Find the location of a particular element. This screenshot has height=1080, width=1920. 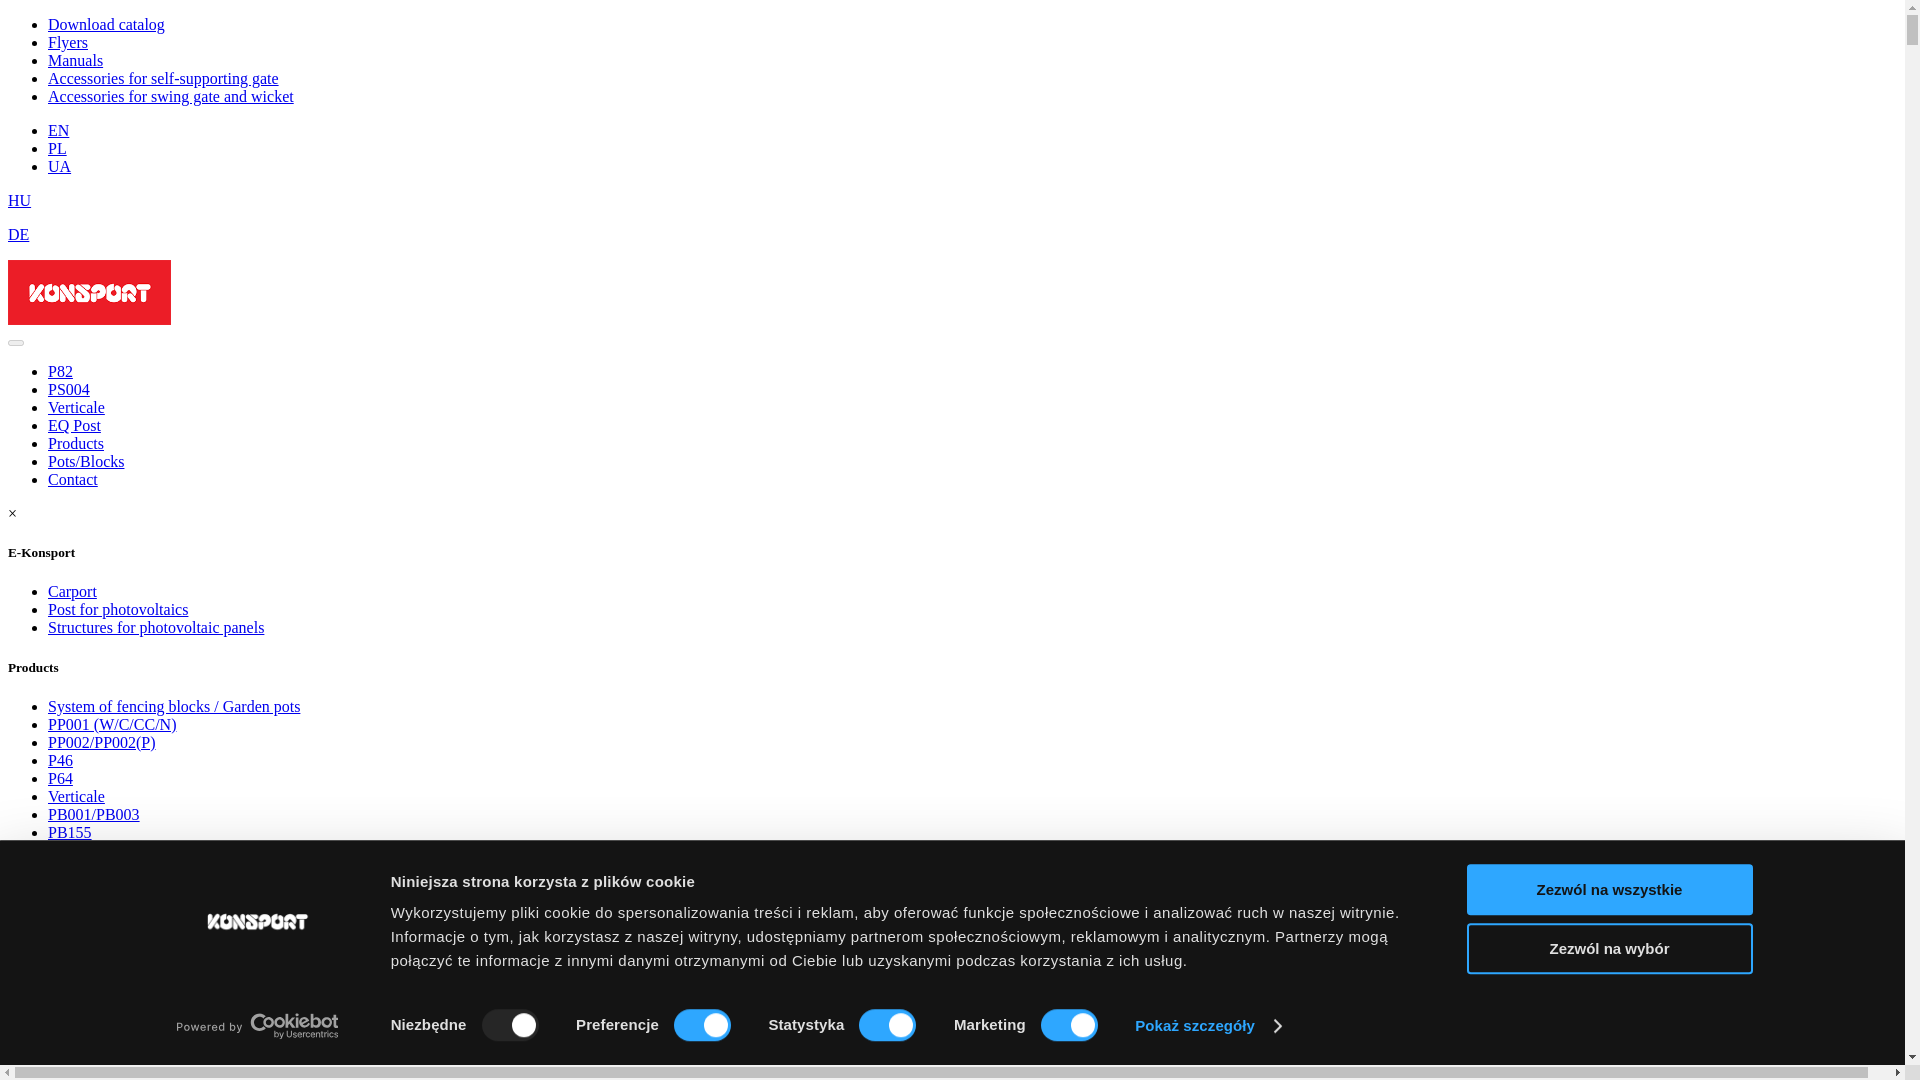

P82 is located at coordinates (60, 371).